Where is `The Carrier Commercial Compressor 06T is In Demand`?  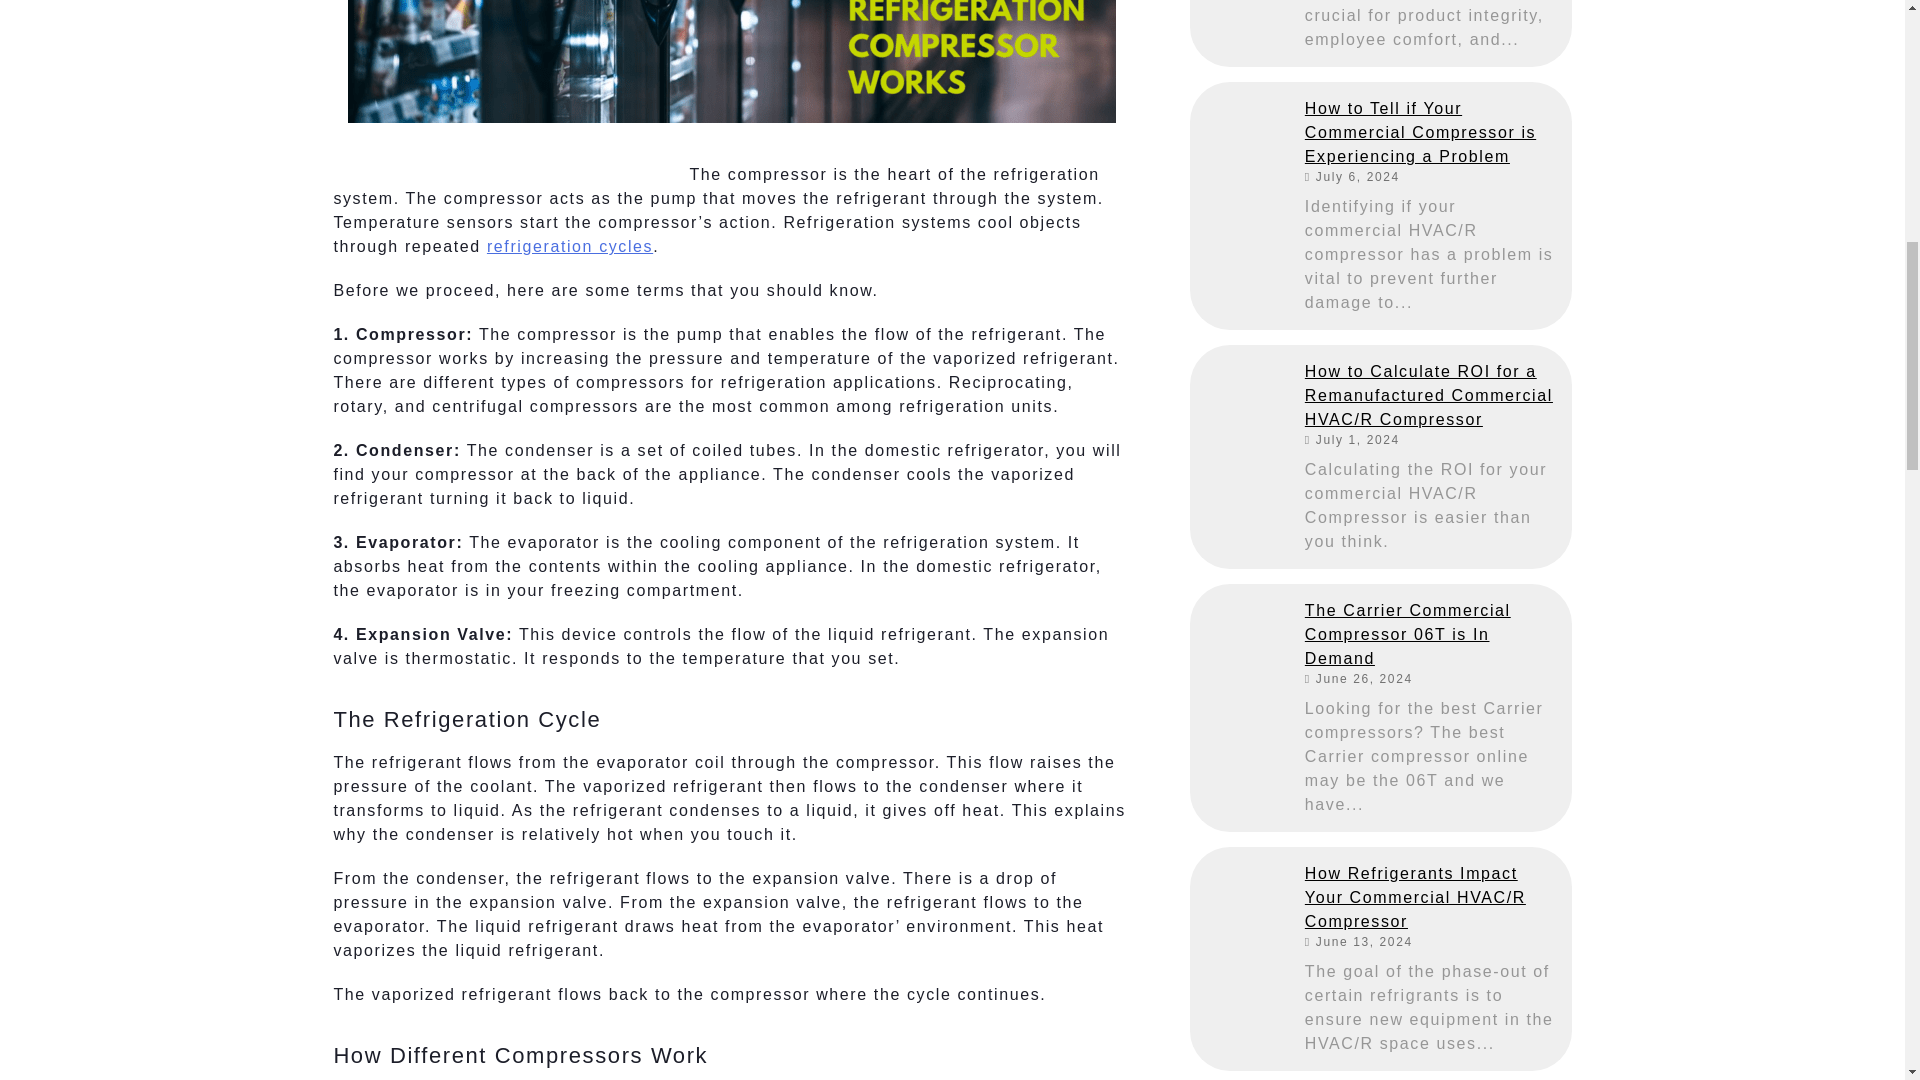 The Carrier Commercial Compressor 06T is In Demand is located at coordinates (1431, 634).